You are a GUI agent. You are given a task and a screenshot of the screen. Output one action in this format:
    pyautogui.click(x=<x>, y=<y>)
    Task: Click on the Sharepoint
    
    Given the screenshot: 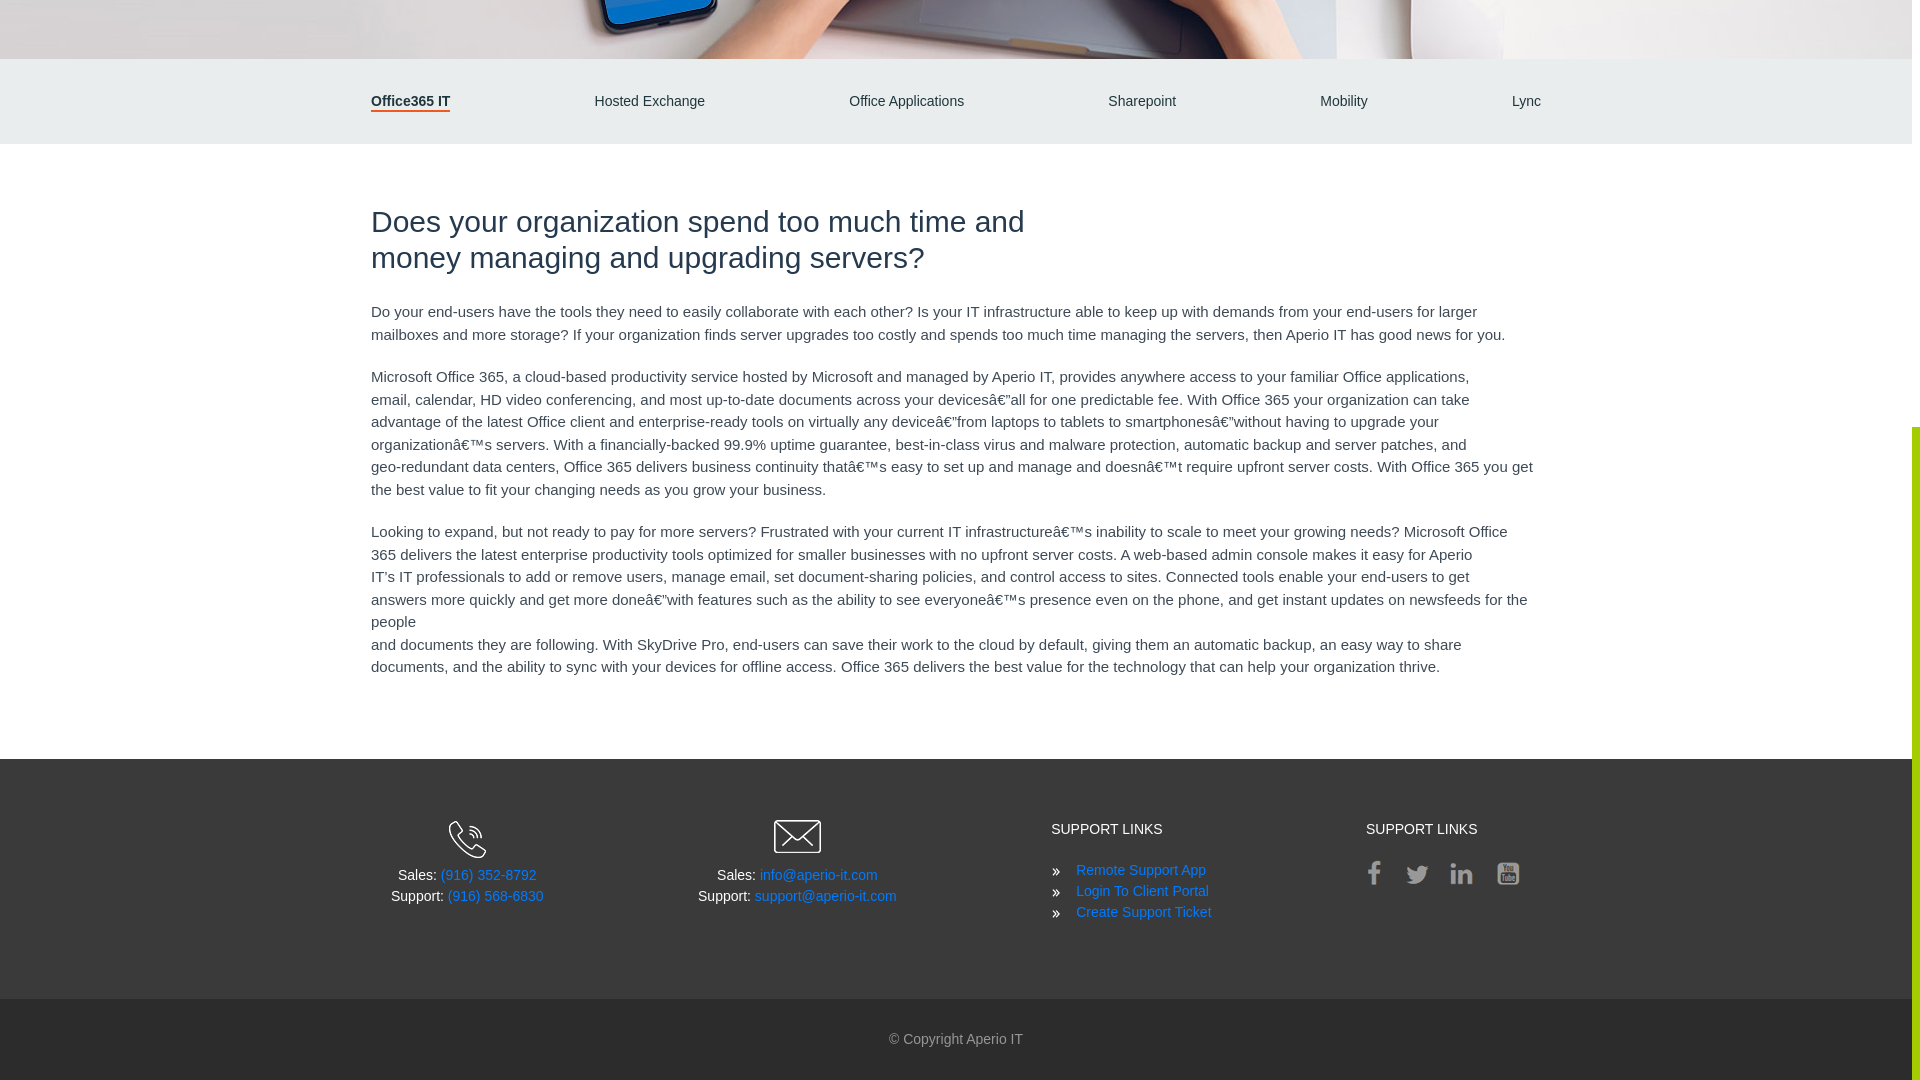 What is the action you would take?
    pyautogui.click(x=1141, y=100)
    